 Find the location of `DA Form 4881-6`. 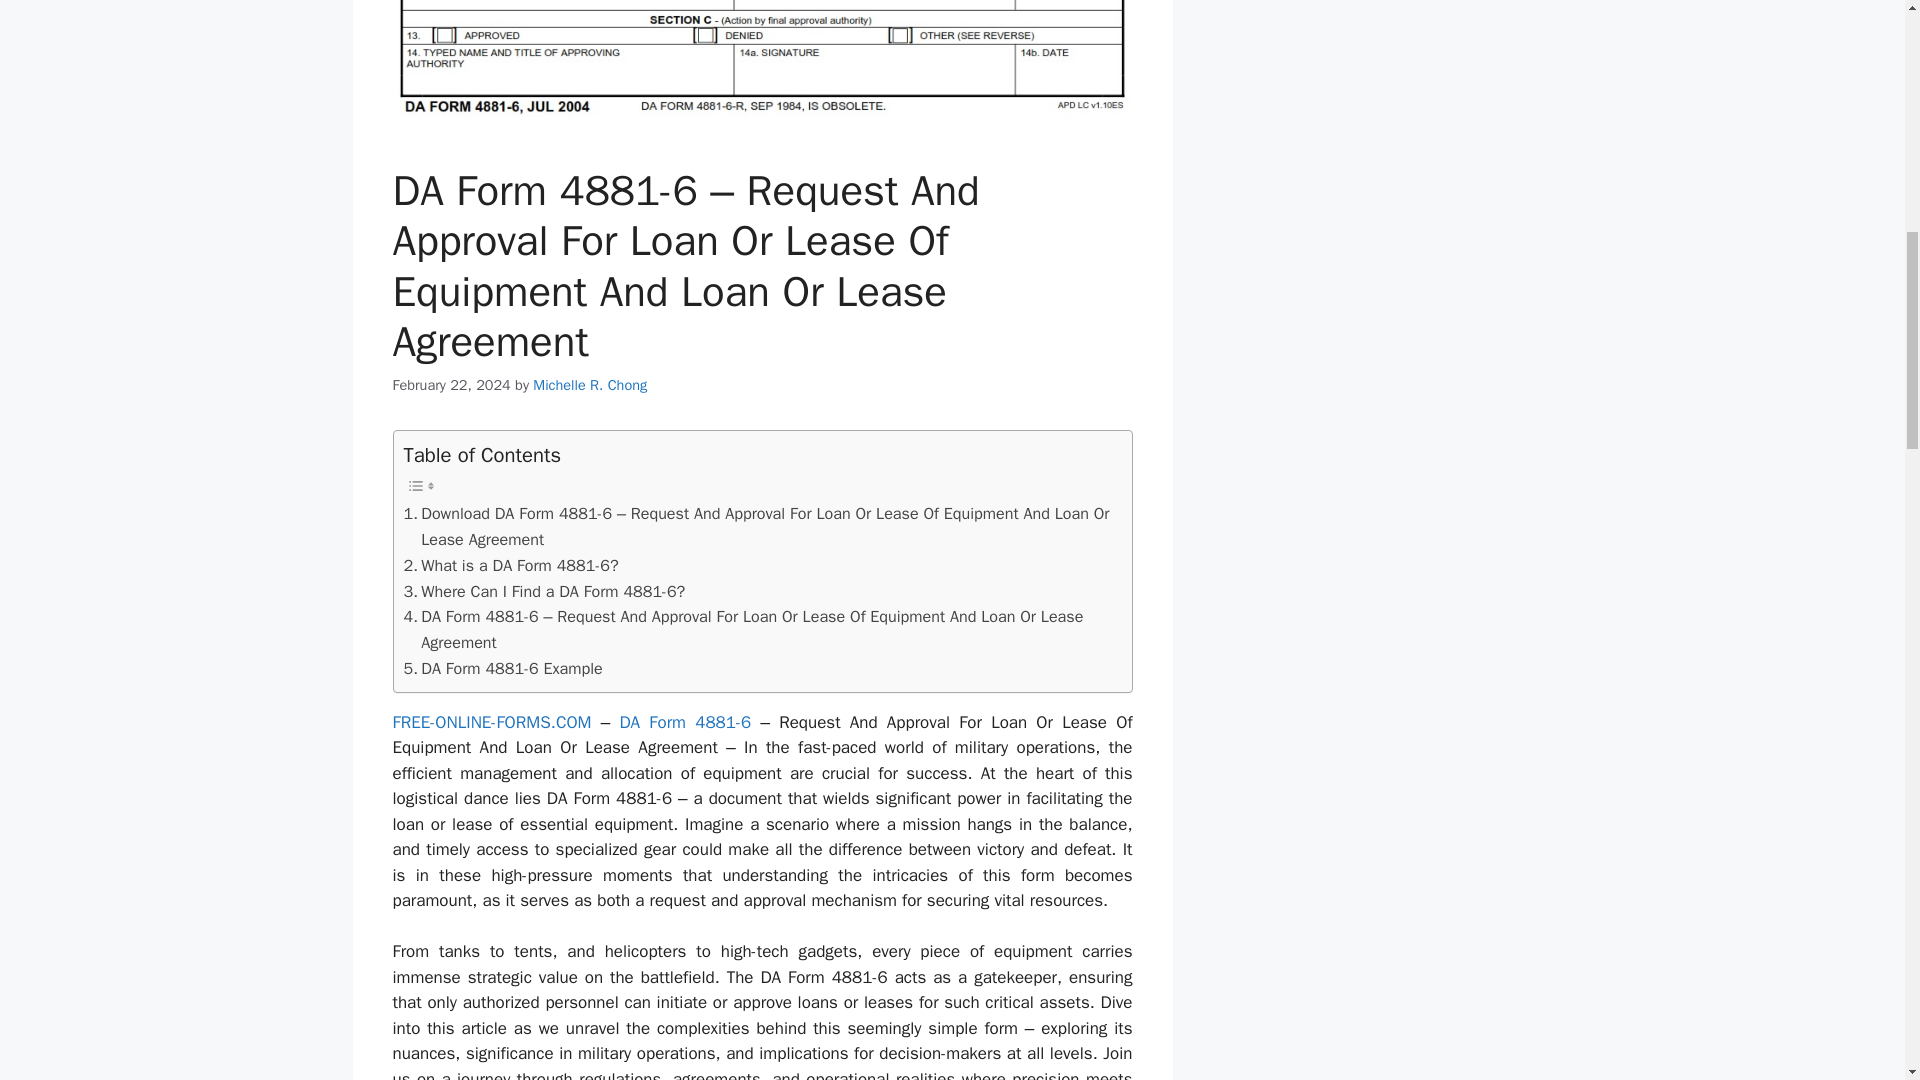

DA Form 4881-6 is located at coordinates (684, 722).